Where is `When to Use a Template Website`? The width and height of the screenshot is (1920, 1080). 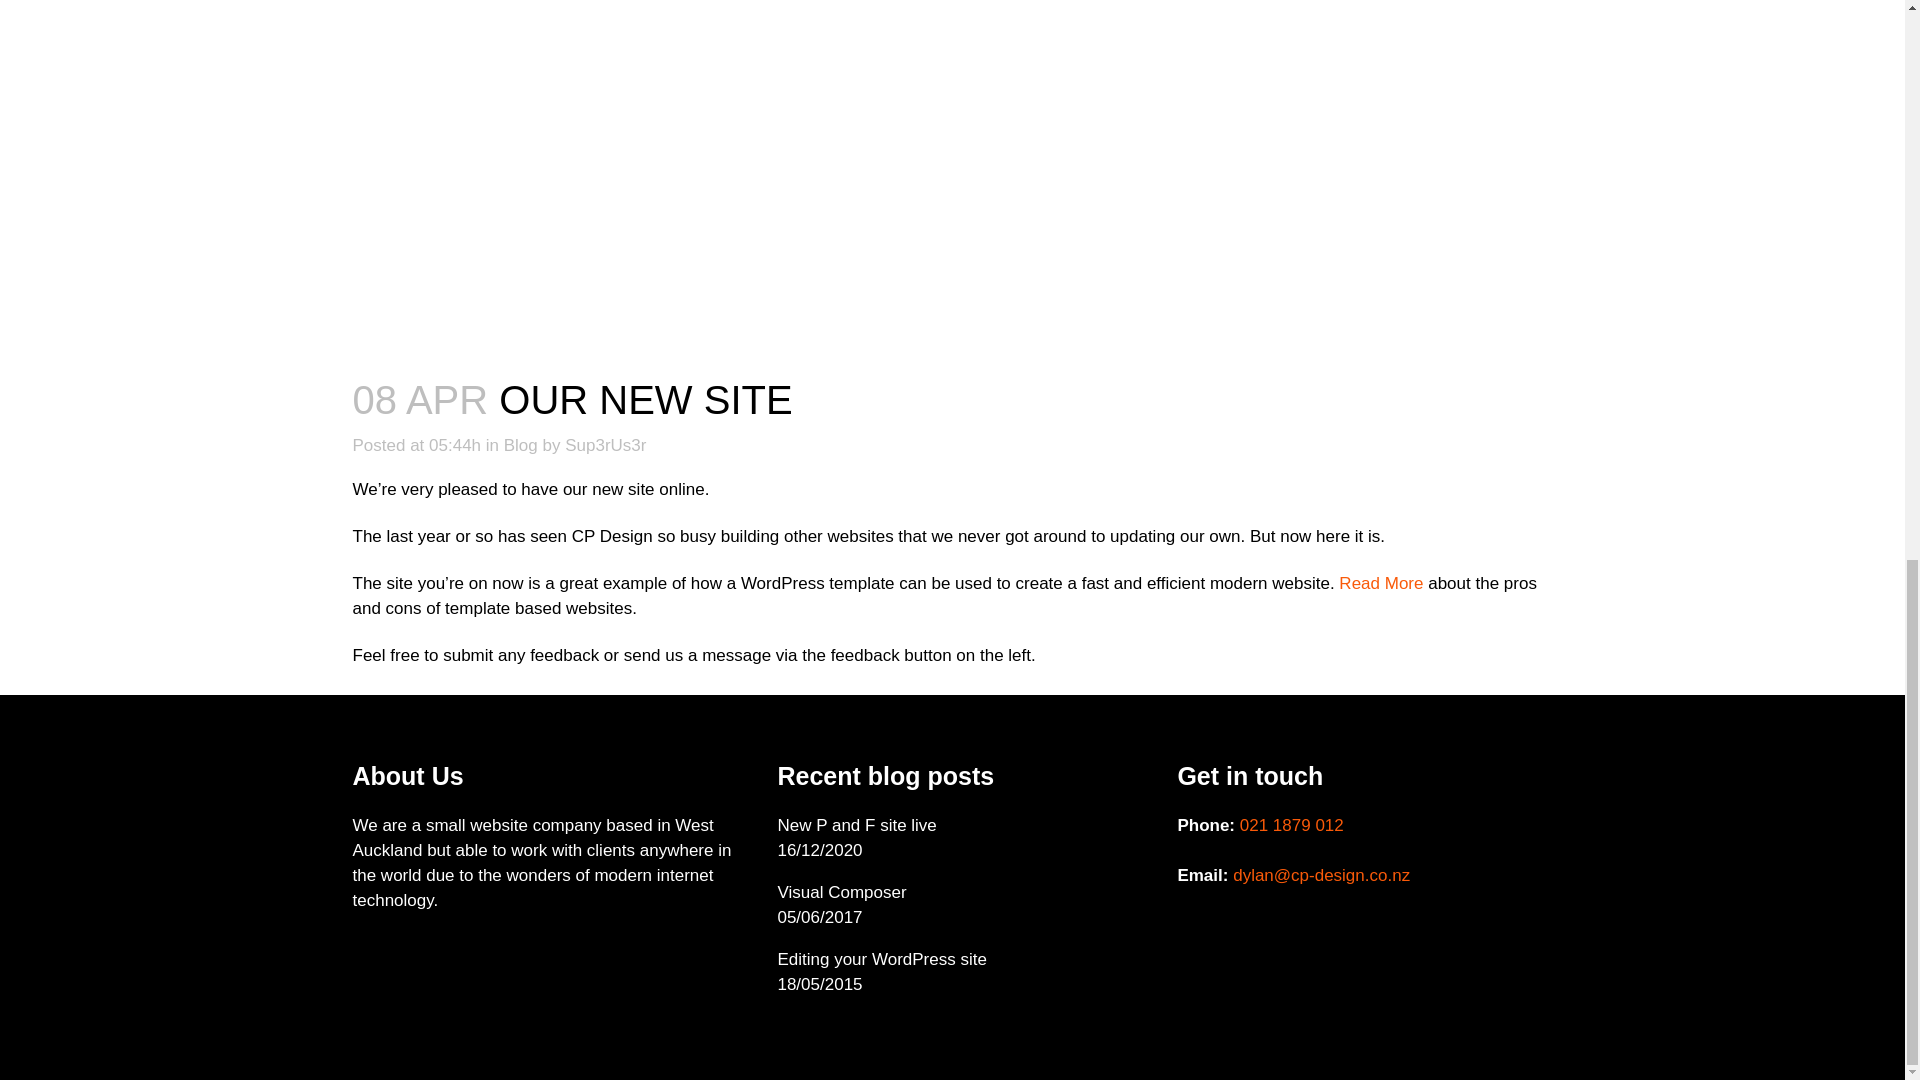
When to Use a Template Website is located at coordinates (1380, 582).